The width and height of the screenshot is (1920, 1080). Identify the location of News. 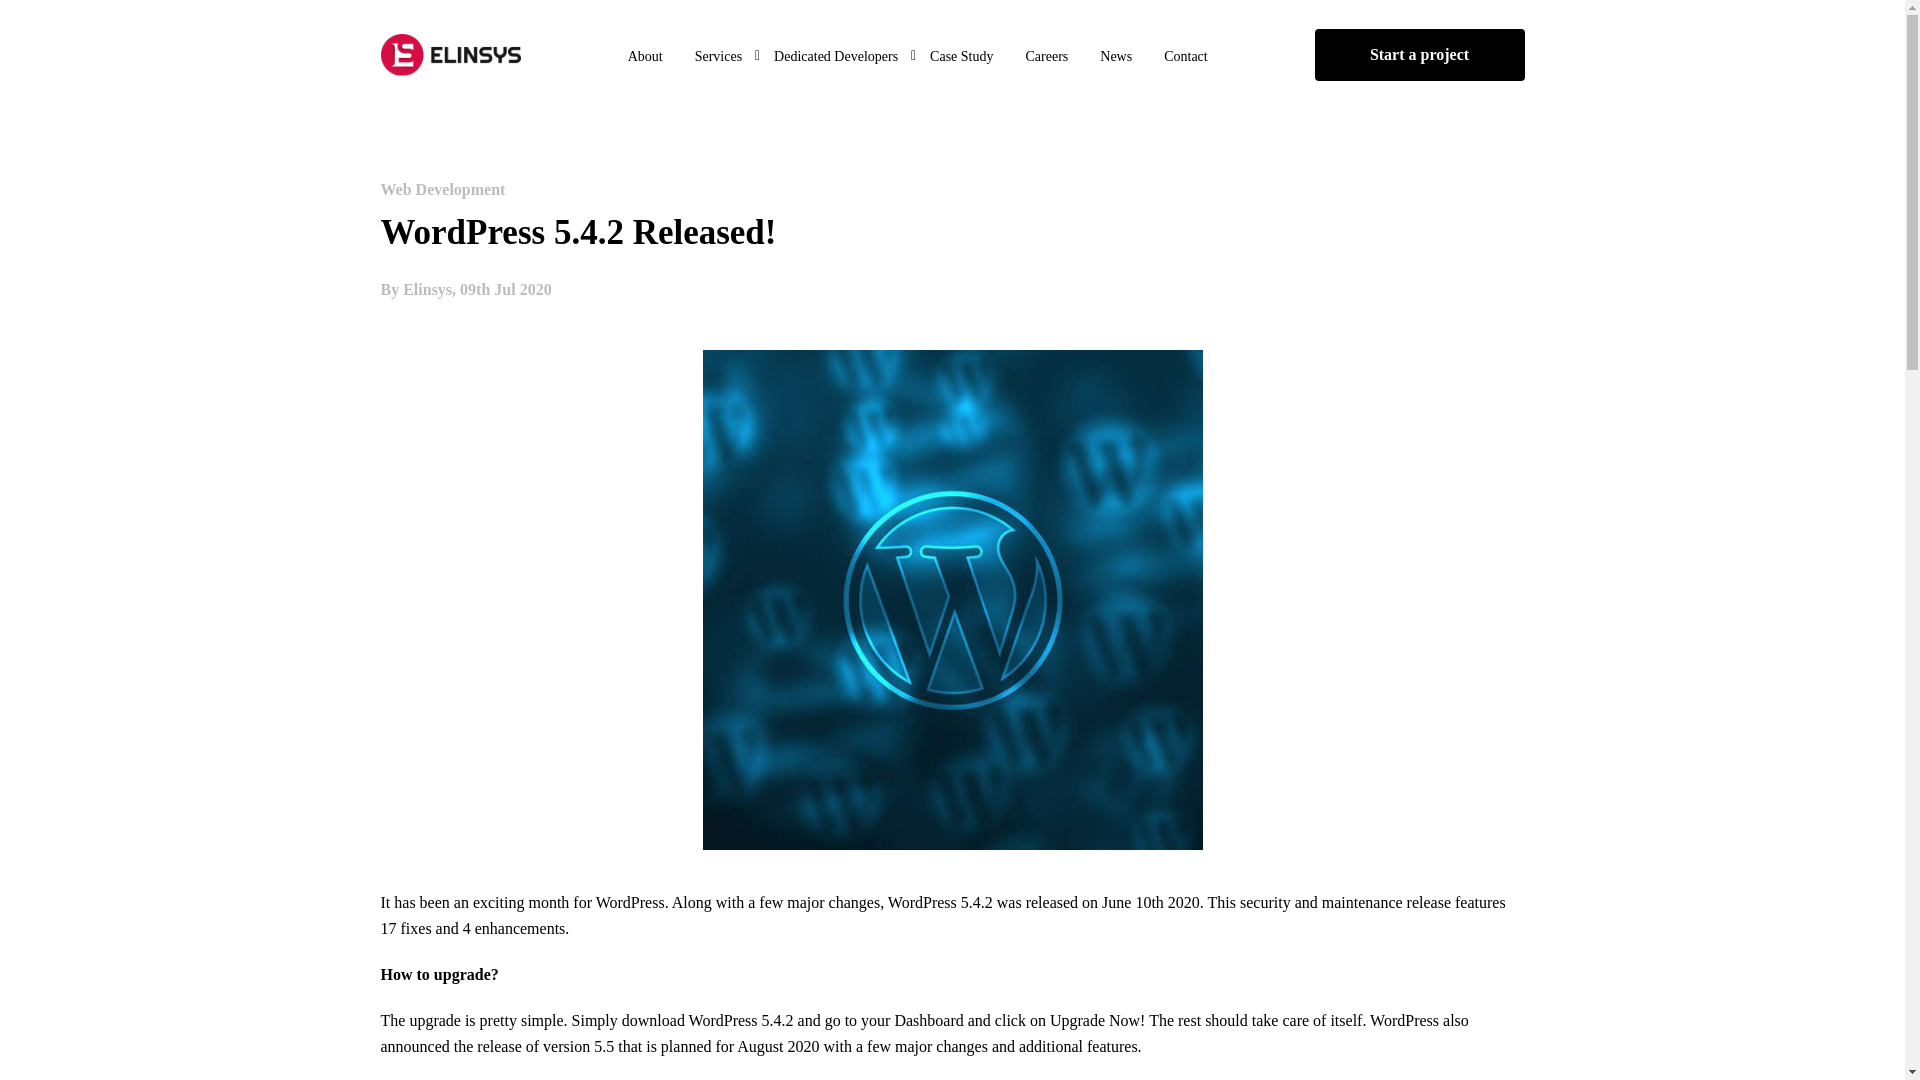
(1115, 58).